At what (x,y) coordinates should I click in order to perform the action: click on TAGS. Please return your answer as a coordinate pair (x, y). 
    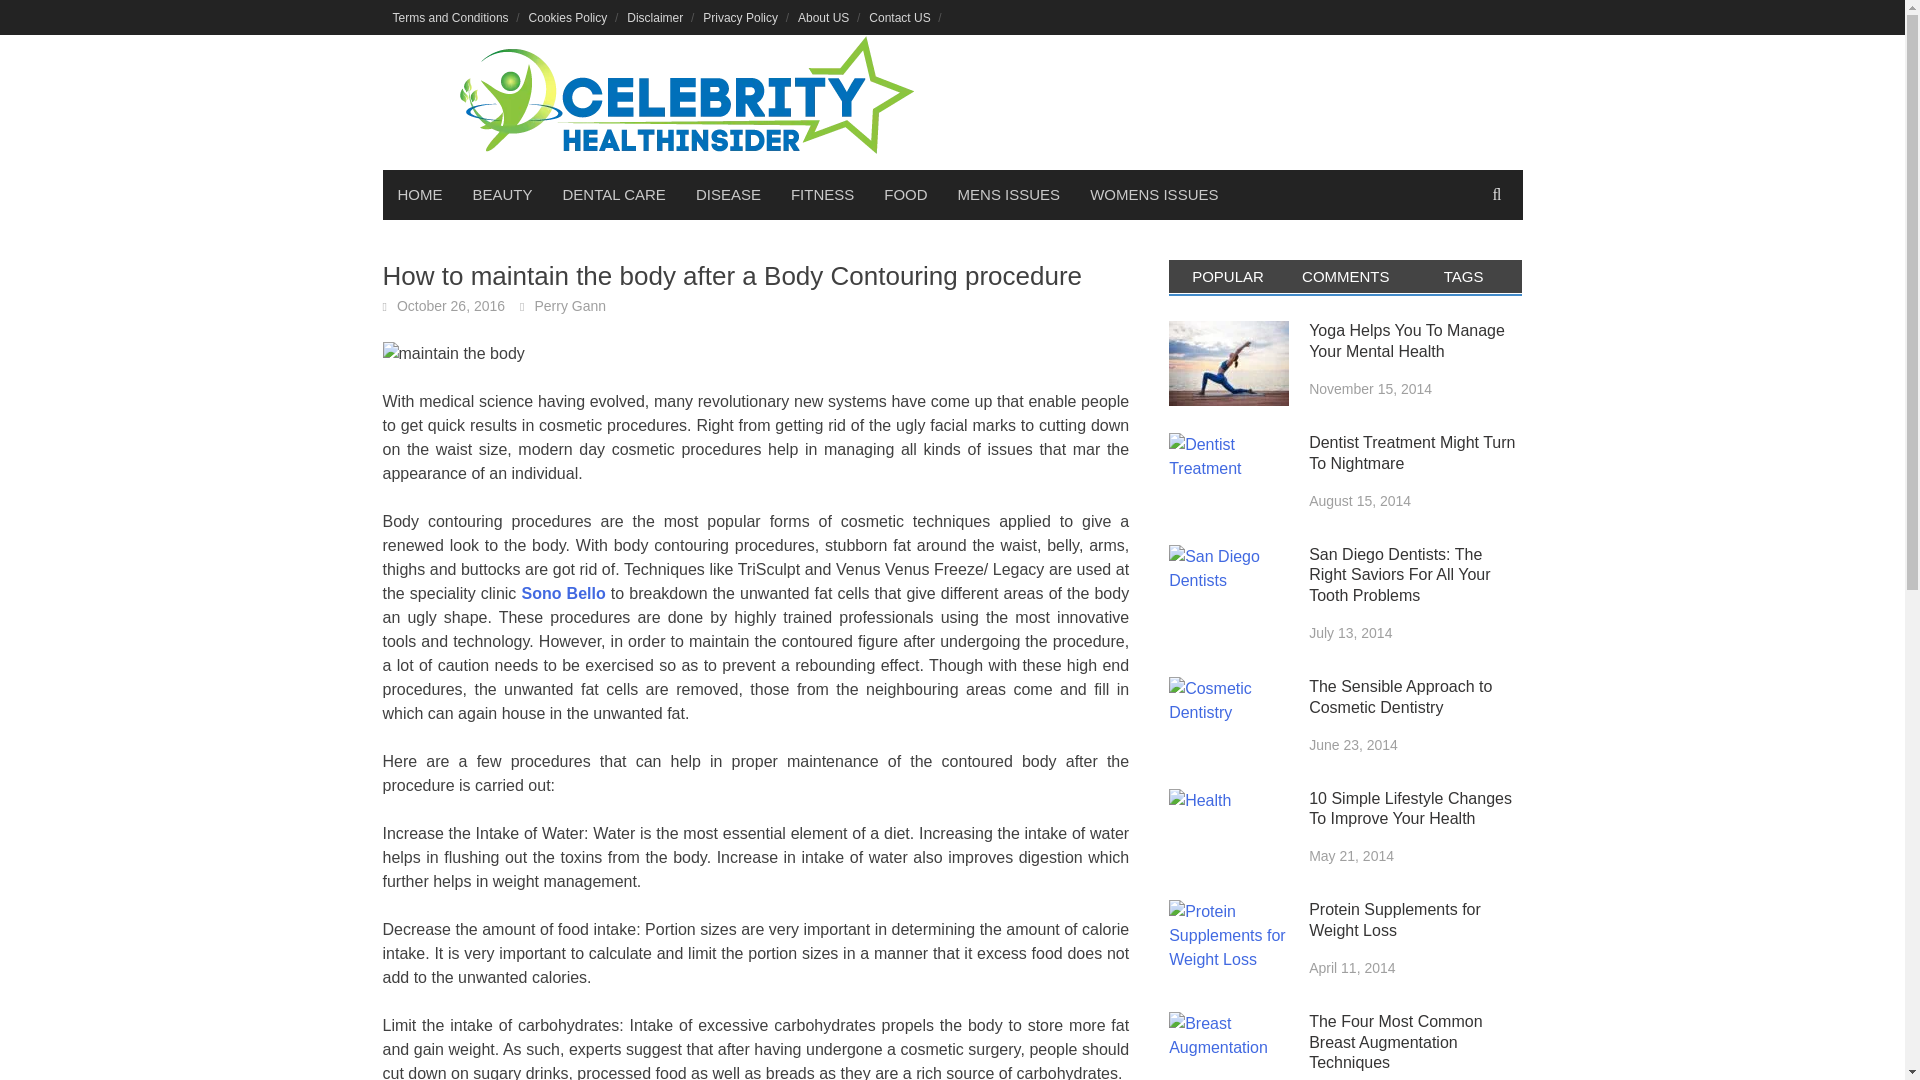
    Looking at the image, I should click on (1464, 276).